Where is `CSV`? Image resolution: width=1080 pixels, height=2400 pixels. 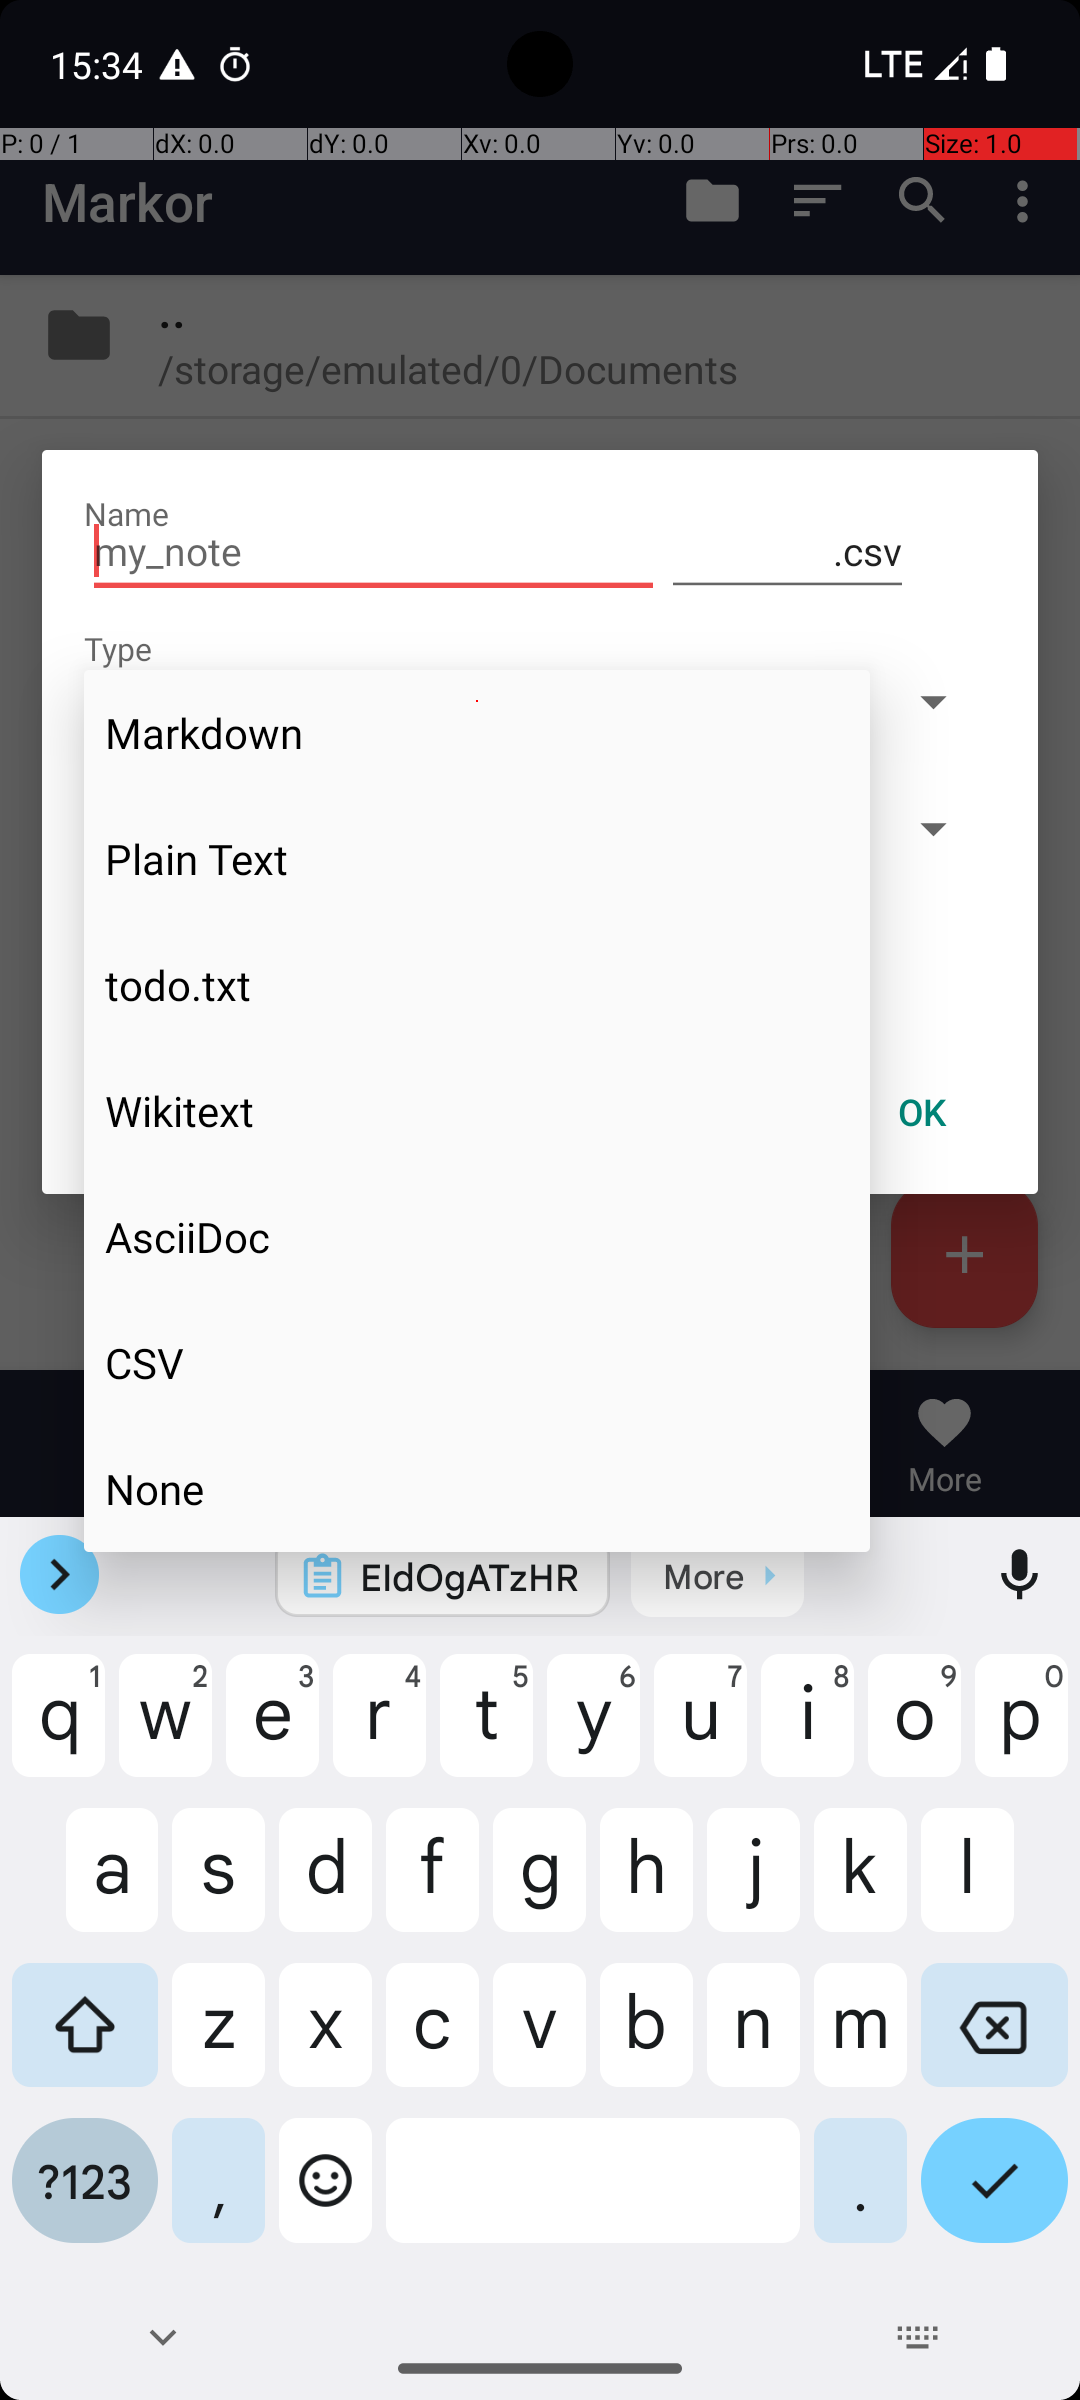
CSV is located at coordinates (477, 1363).